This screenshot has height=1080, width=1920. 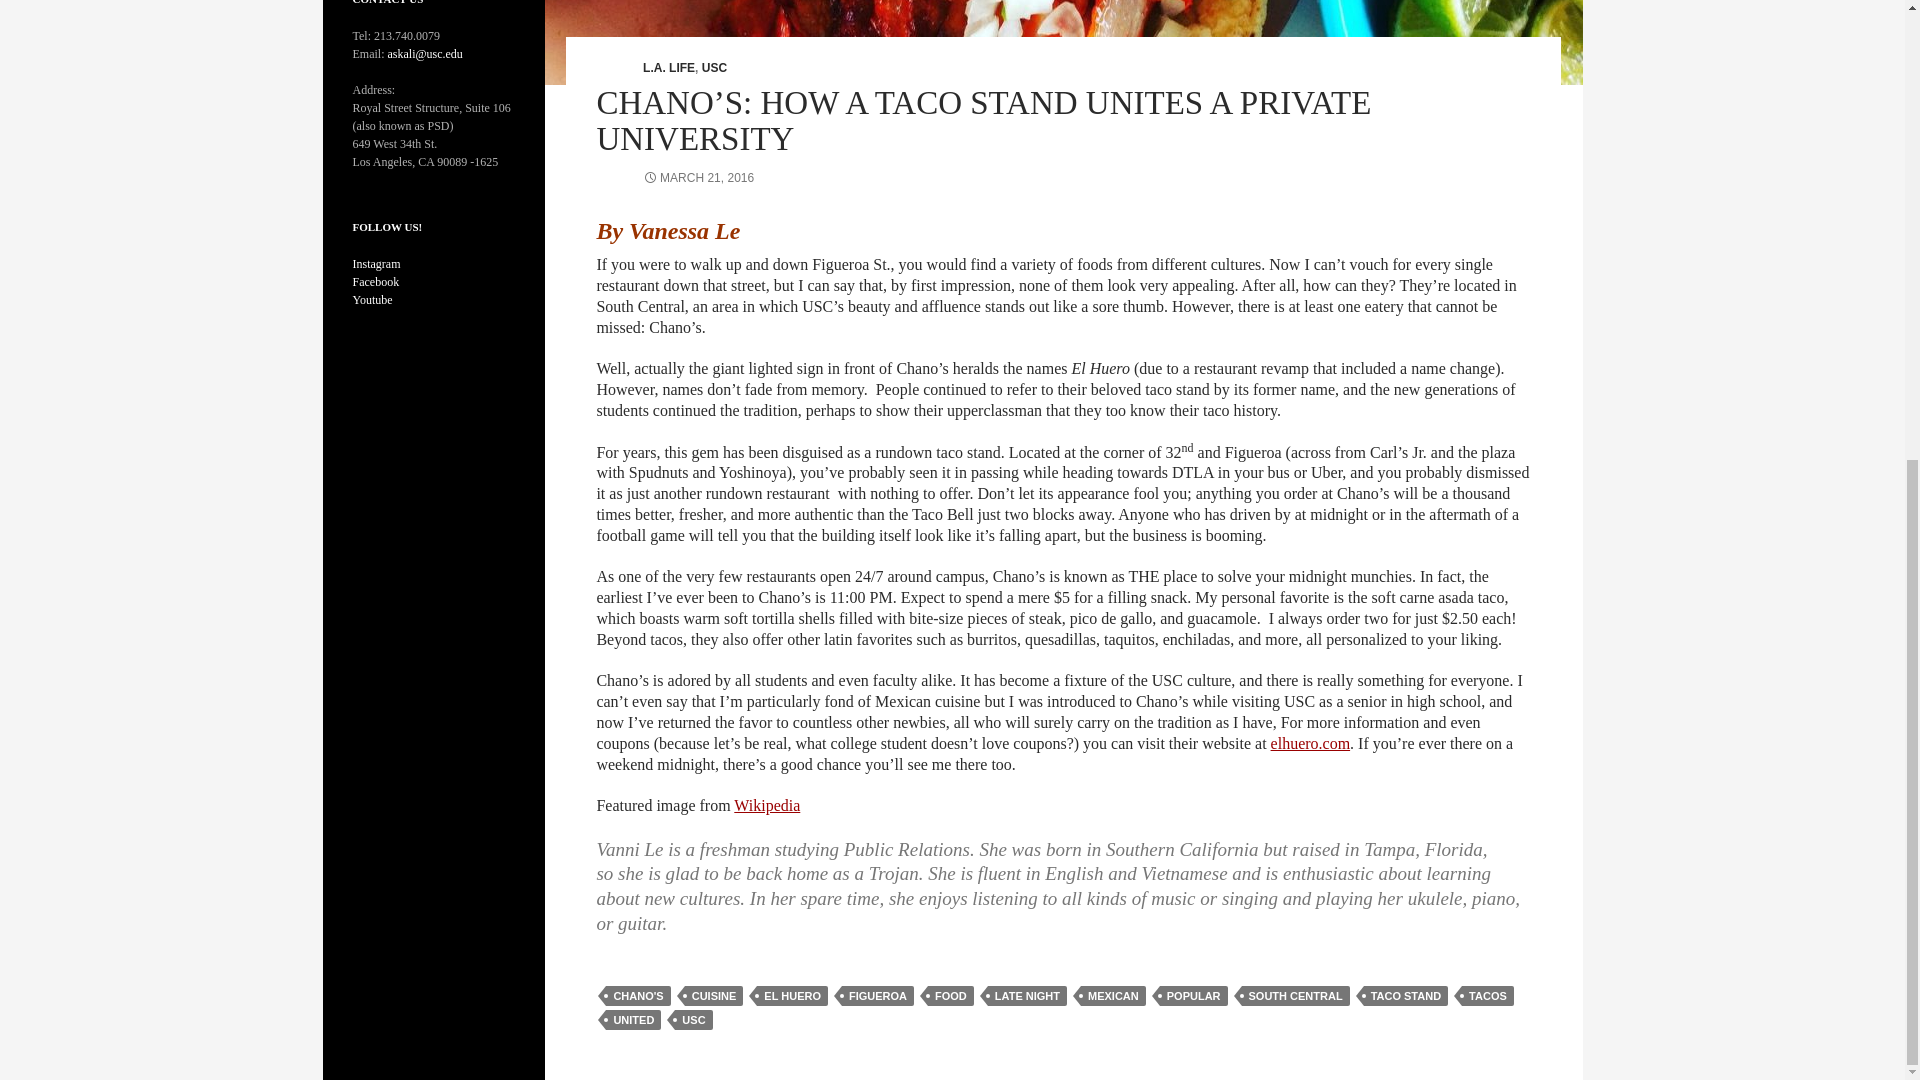 I want to click on TACO STAND, so click(x=1405, y=996).